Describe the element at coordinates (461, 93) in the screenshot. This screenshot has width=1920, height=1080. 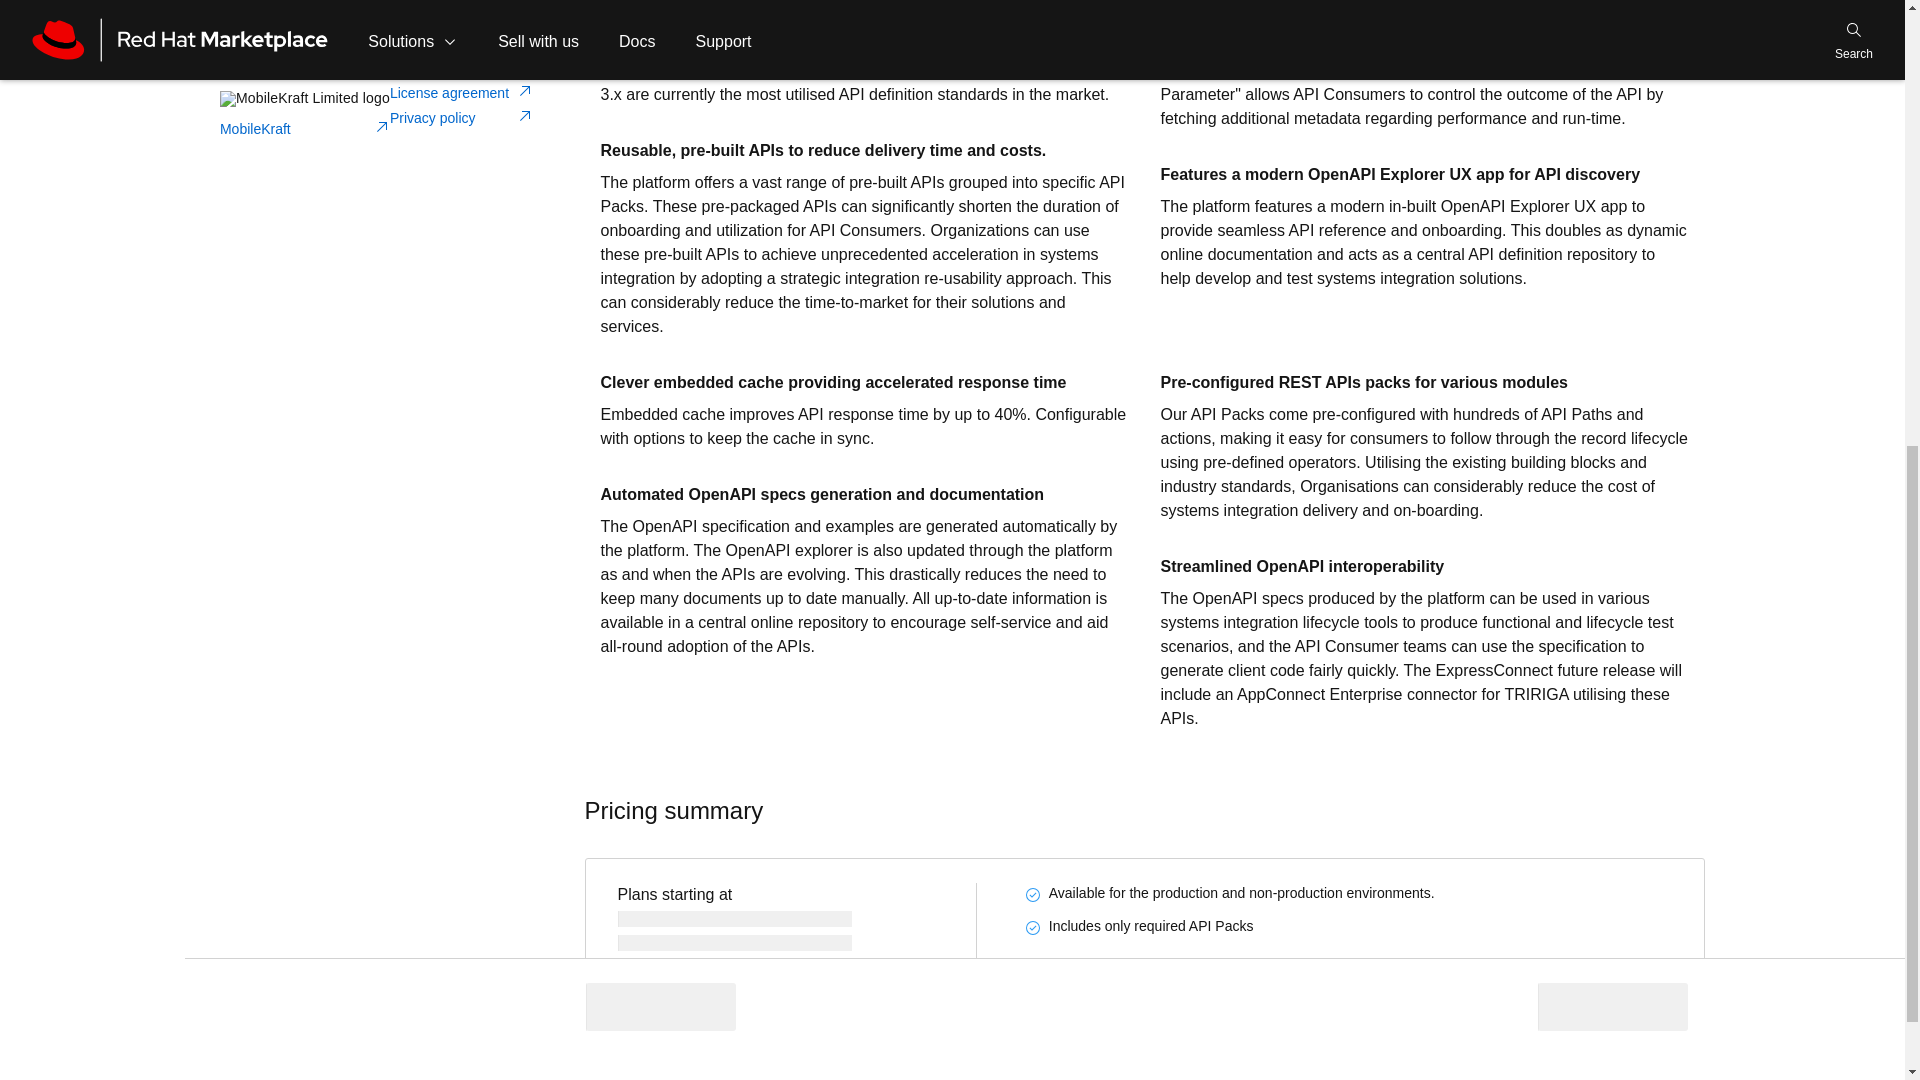
I see `License agreement` at that location.